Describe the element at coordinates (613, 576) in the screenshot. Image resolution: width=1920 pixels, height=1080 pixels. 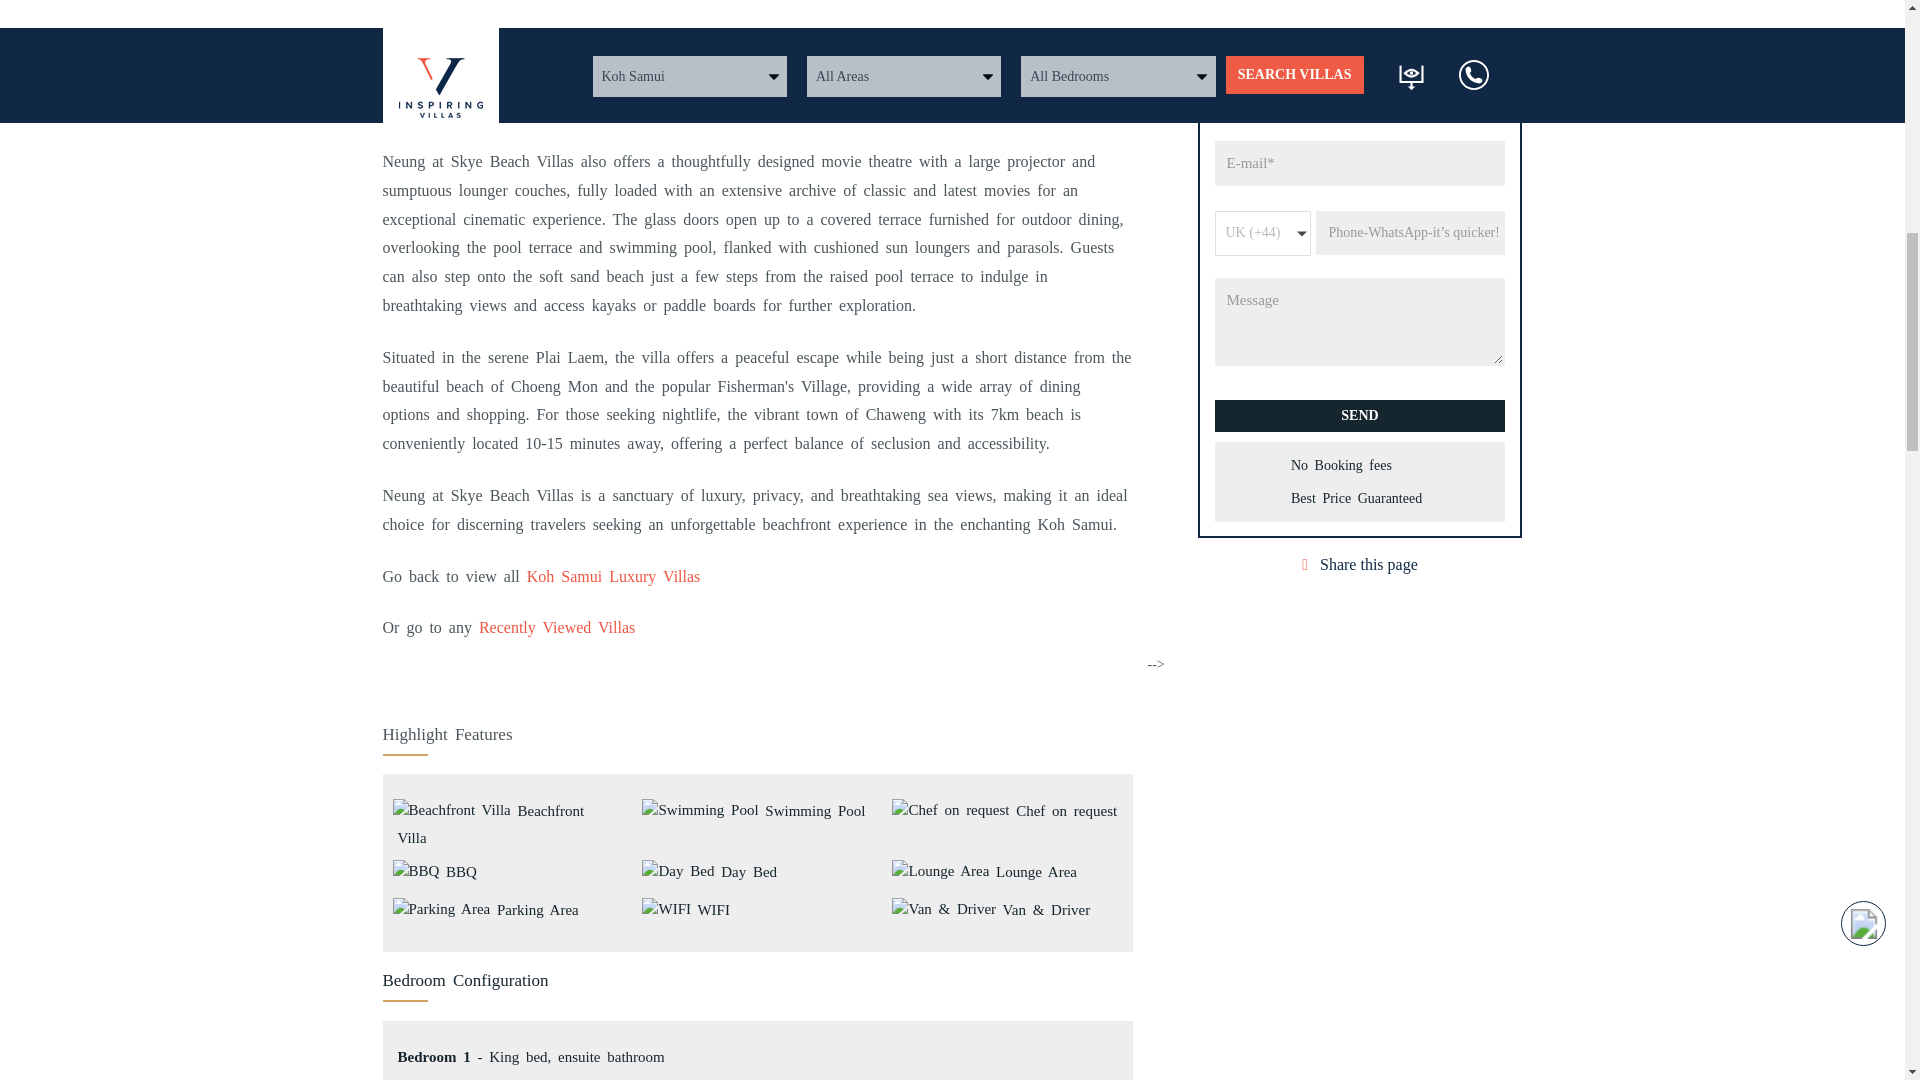
I see `Koh Samui Luxury Villas` at that location.